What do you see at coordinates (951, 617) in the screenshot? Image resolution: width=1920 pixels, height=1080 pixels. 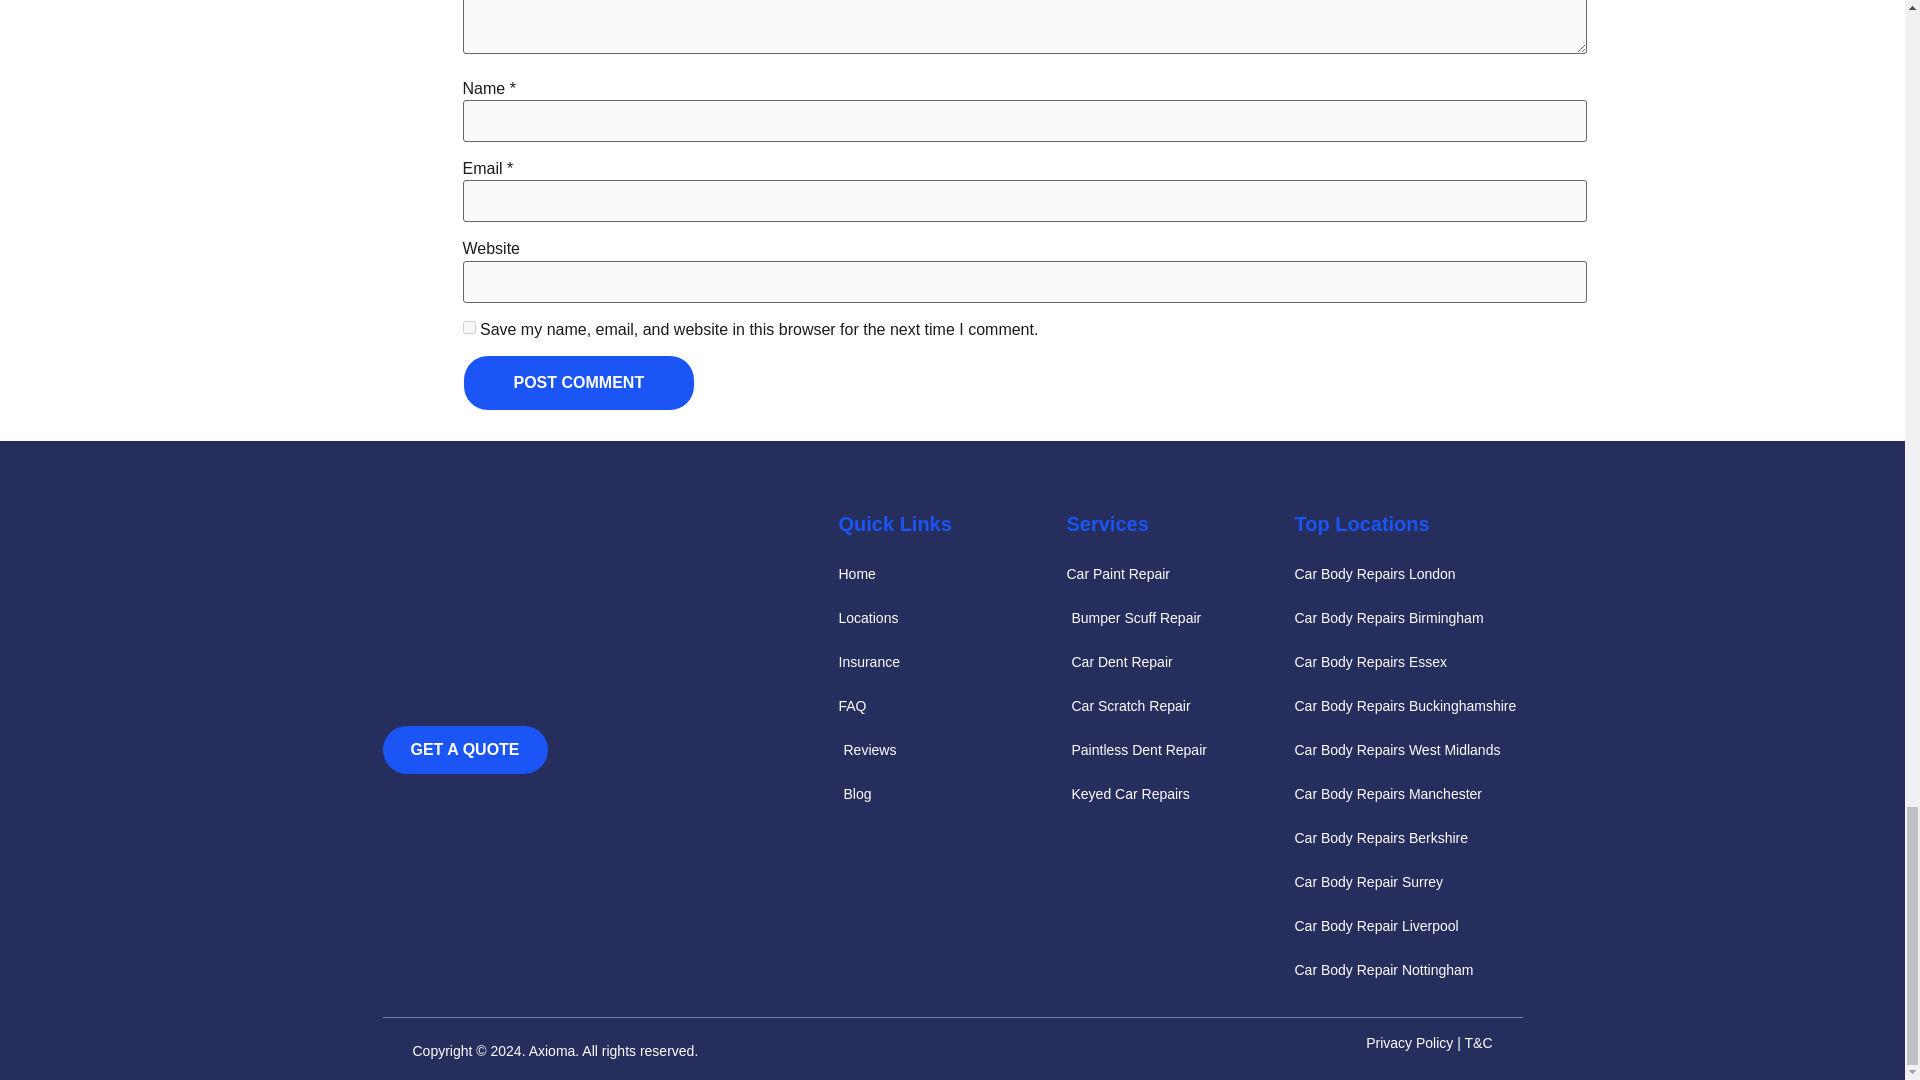 I see `Locations` at bounding box center [951, 617].